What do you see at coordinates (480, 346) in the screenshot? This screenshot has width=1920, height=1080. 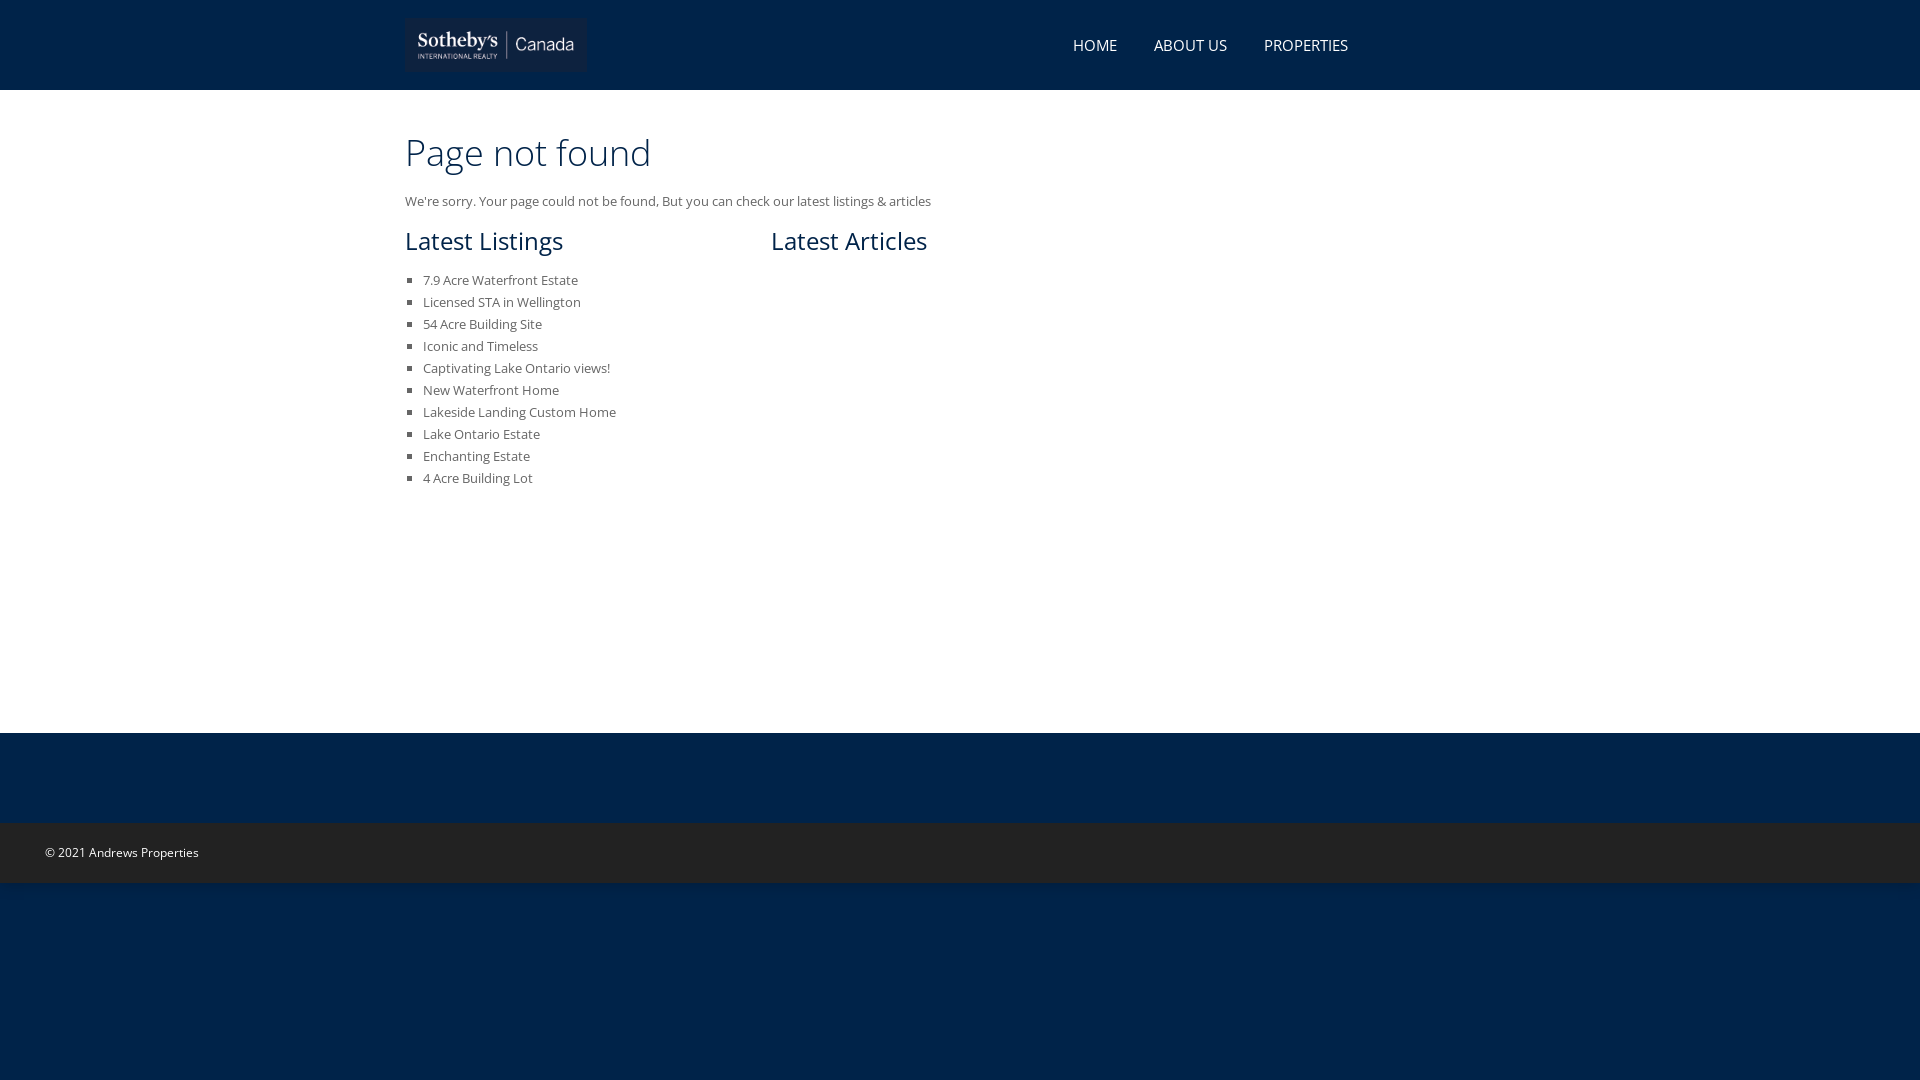 I see `Iconic and Timeless` at bounding box center [480, 346].